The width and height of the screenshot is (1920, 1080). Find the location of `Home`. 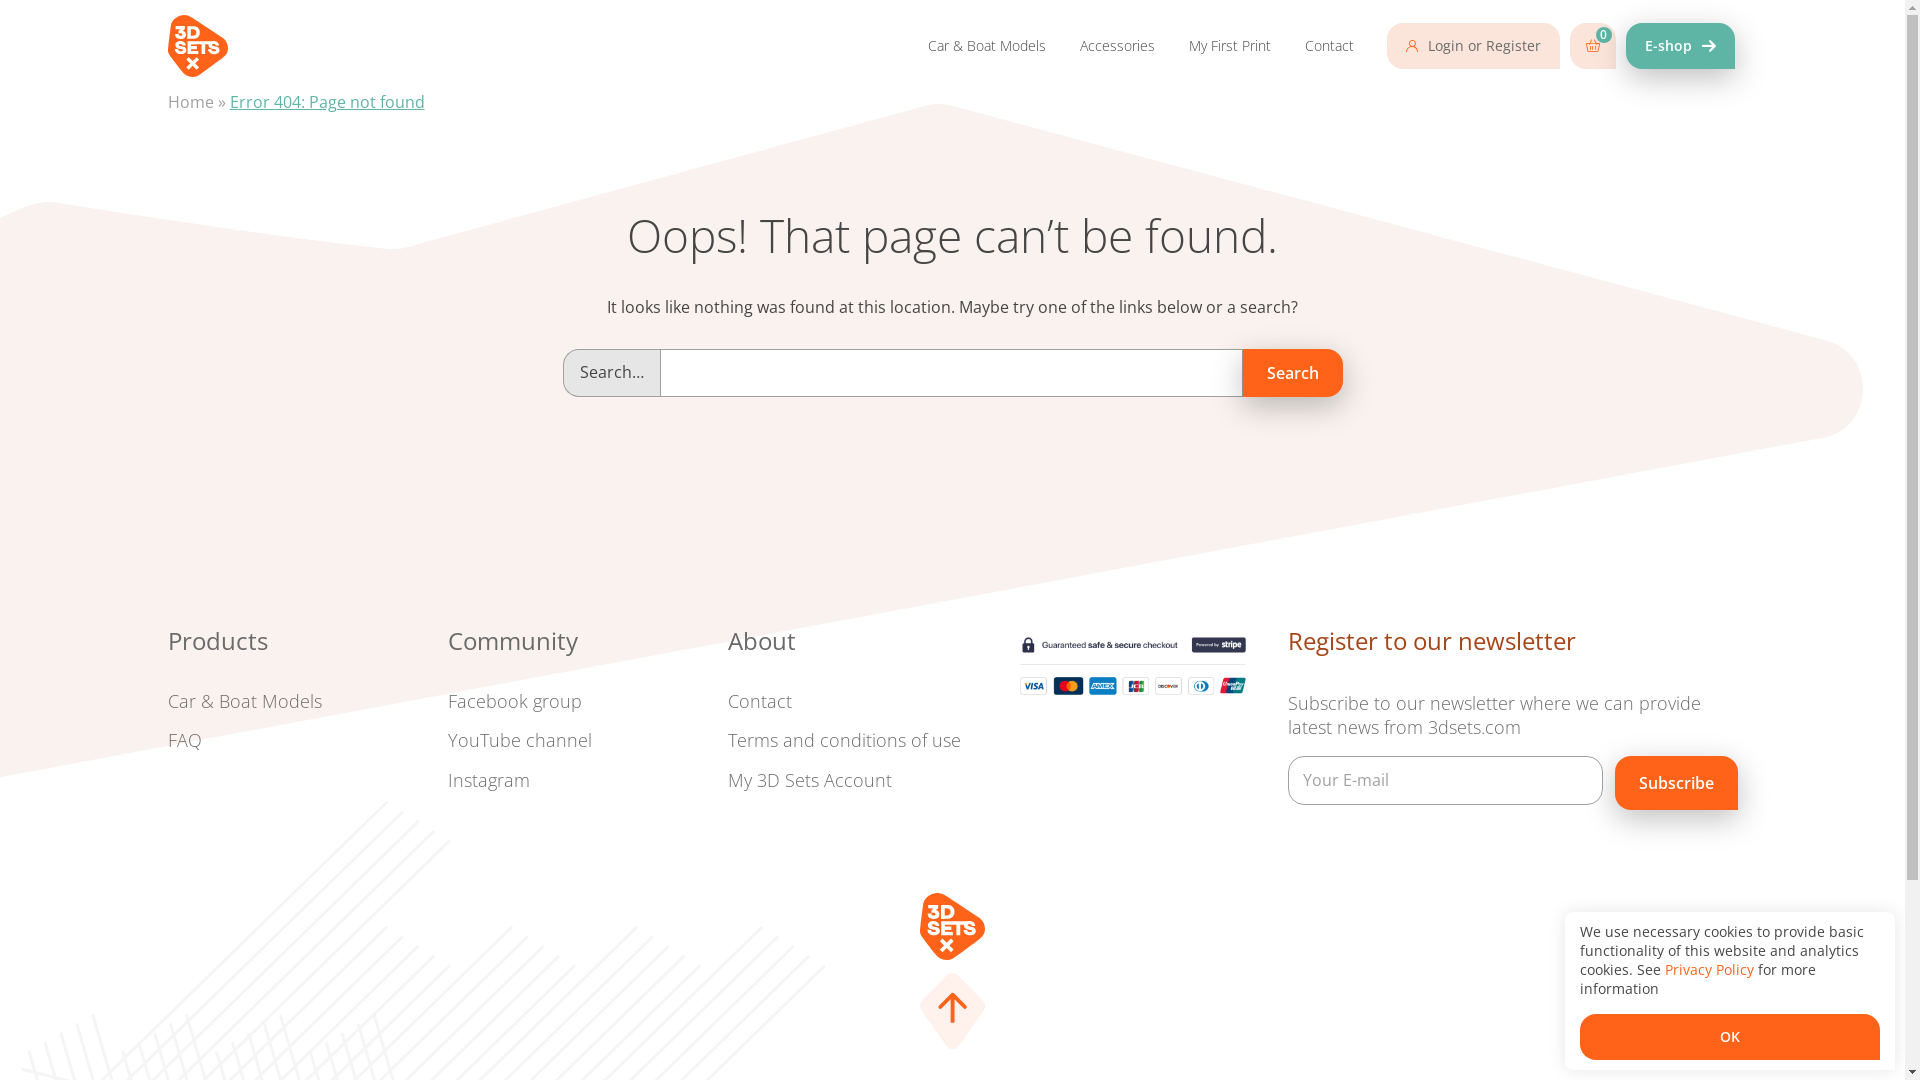

Home is located at coordinates (191, 102).